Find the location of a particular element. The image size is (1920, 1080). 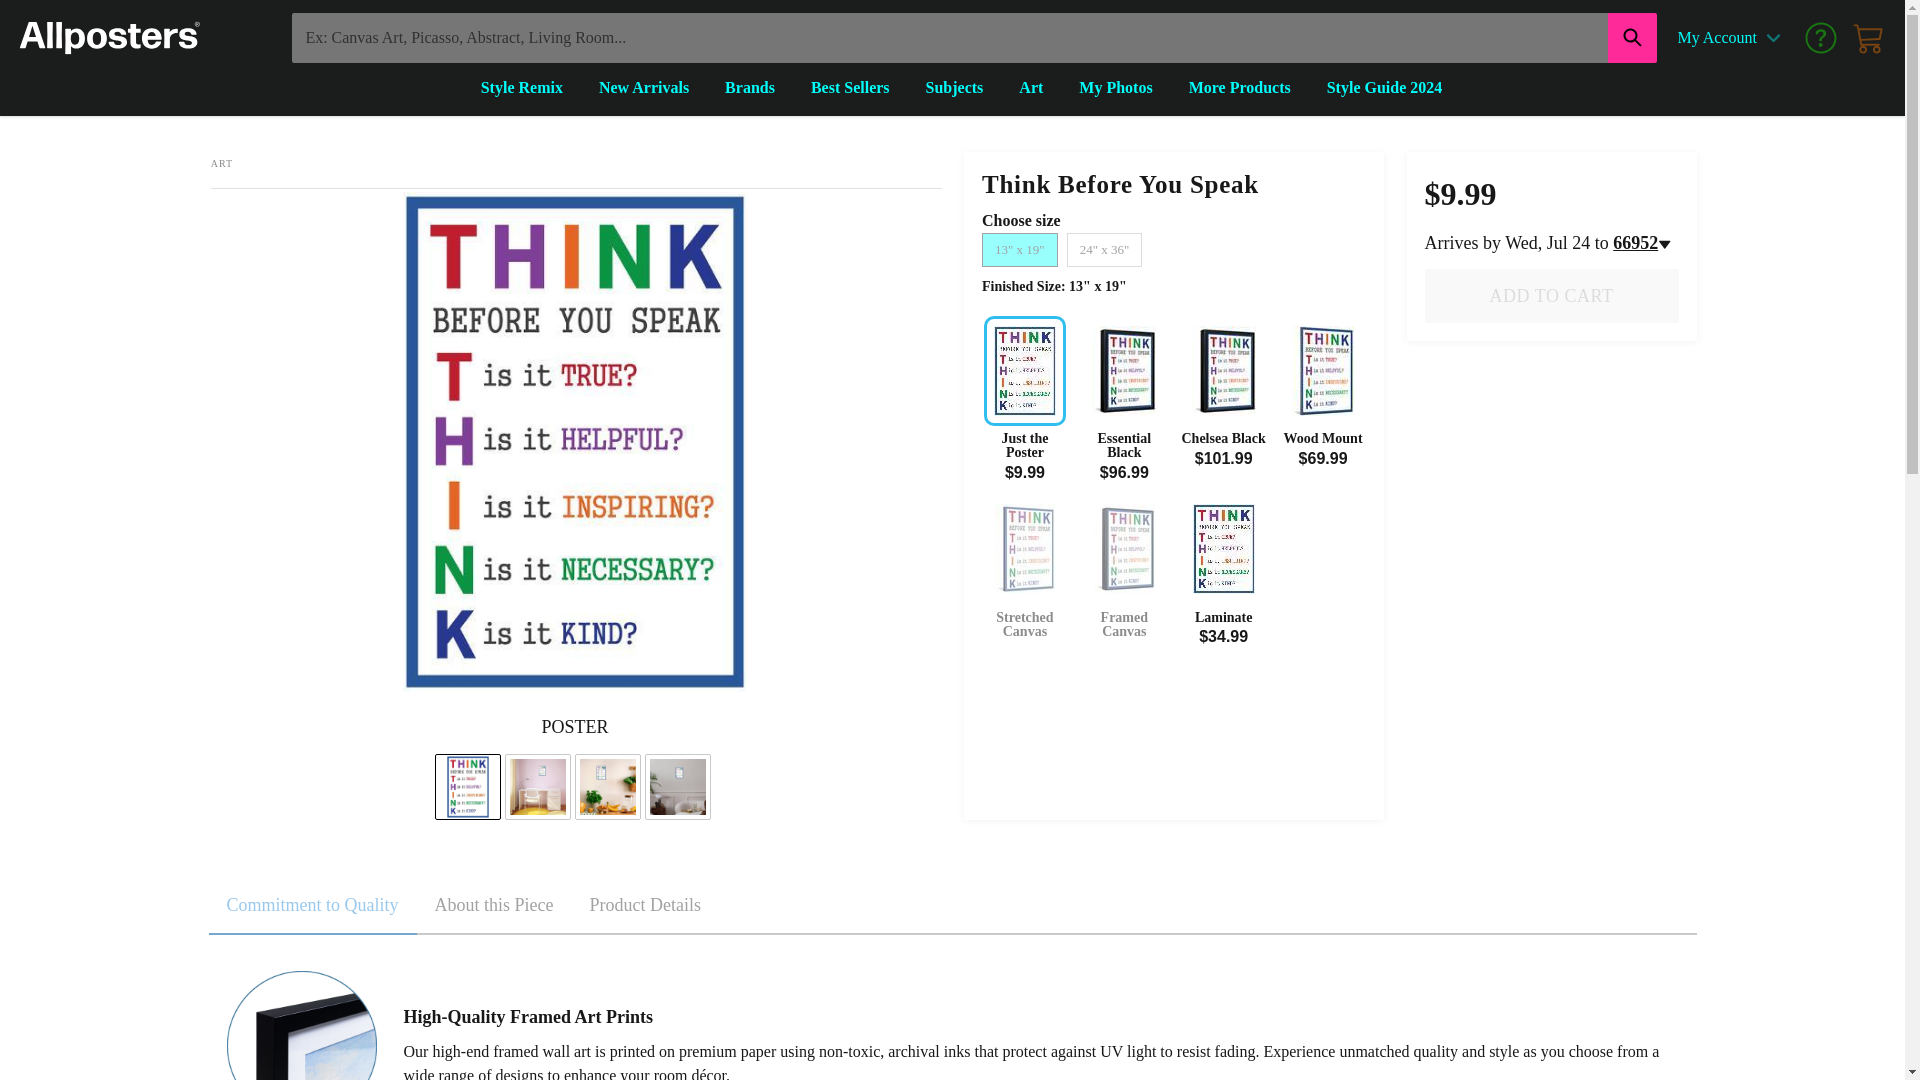

Style Remix is located at coordinates (521, 88).